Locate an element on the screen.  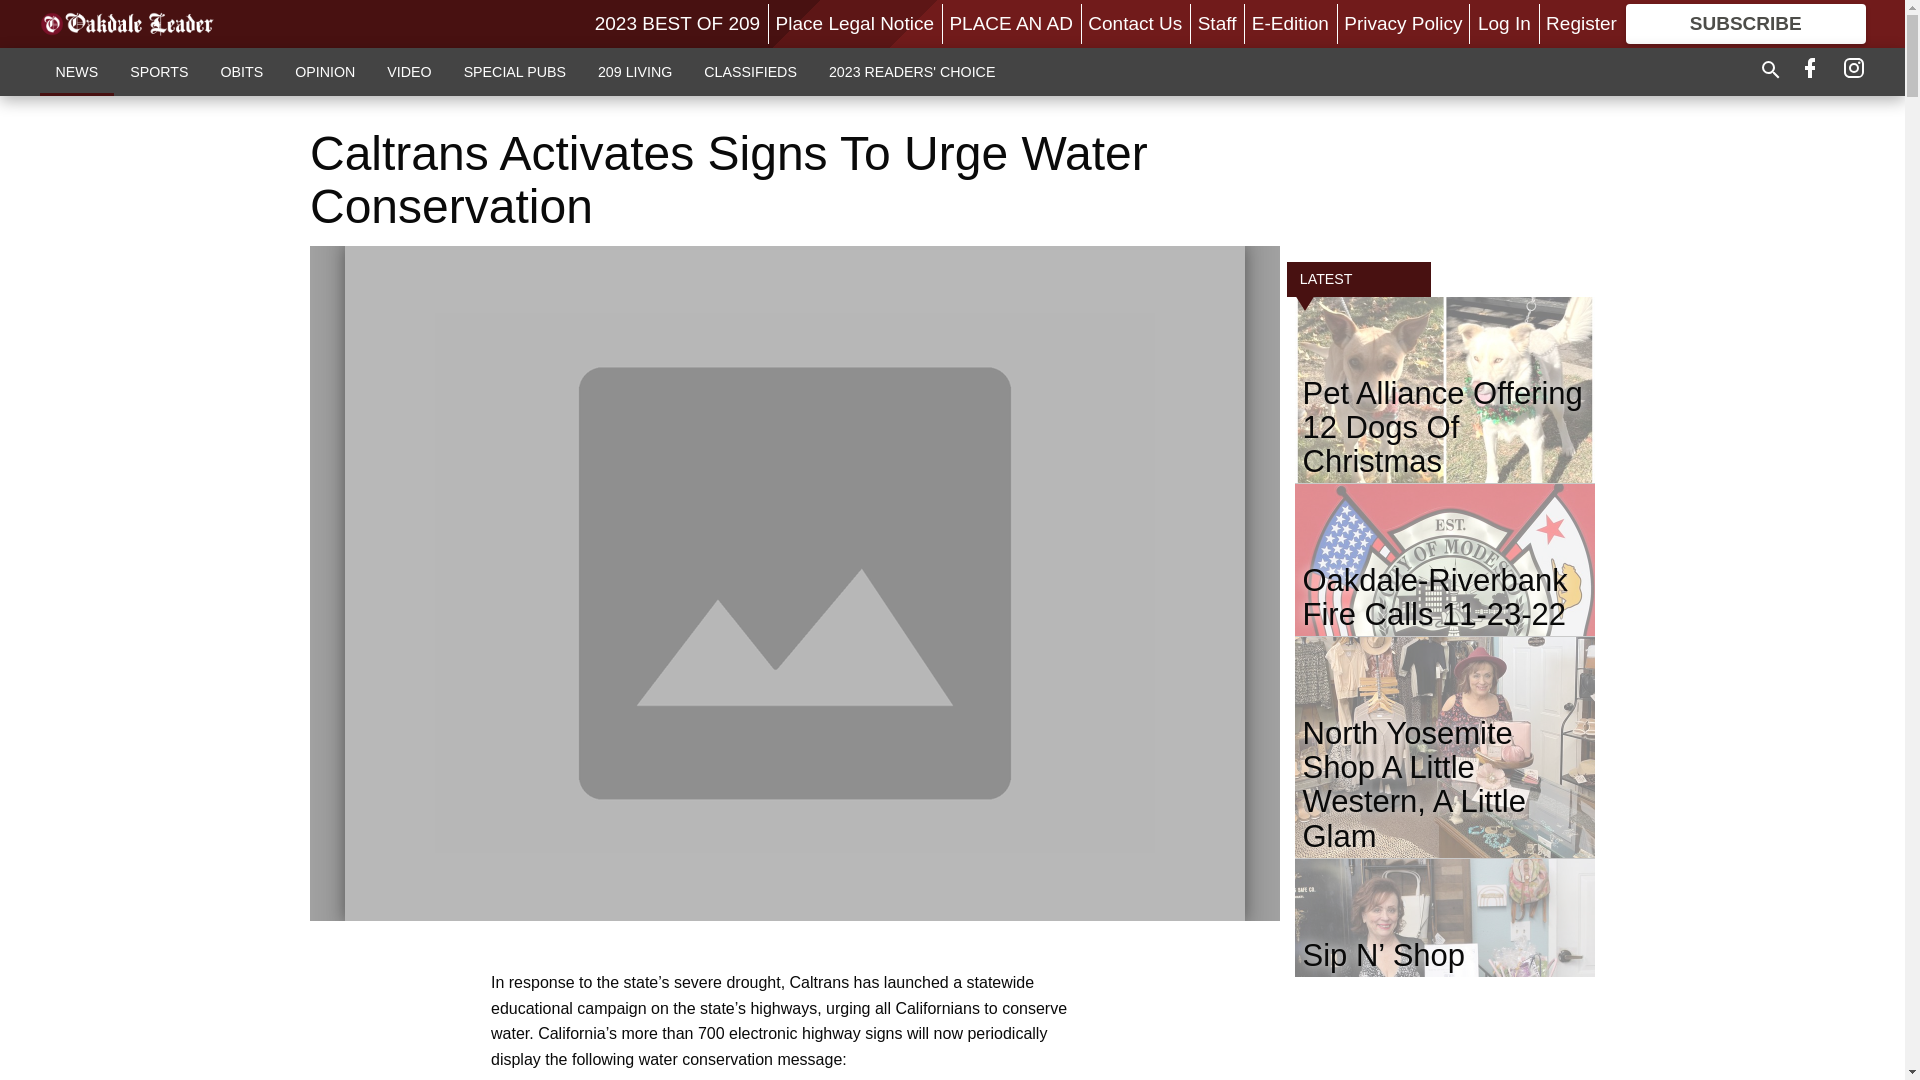
OPINION is located at coordinates (324, 71).